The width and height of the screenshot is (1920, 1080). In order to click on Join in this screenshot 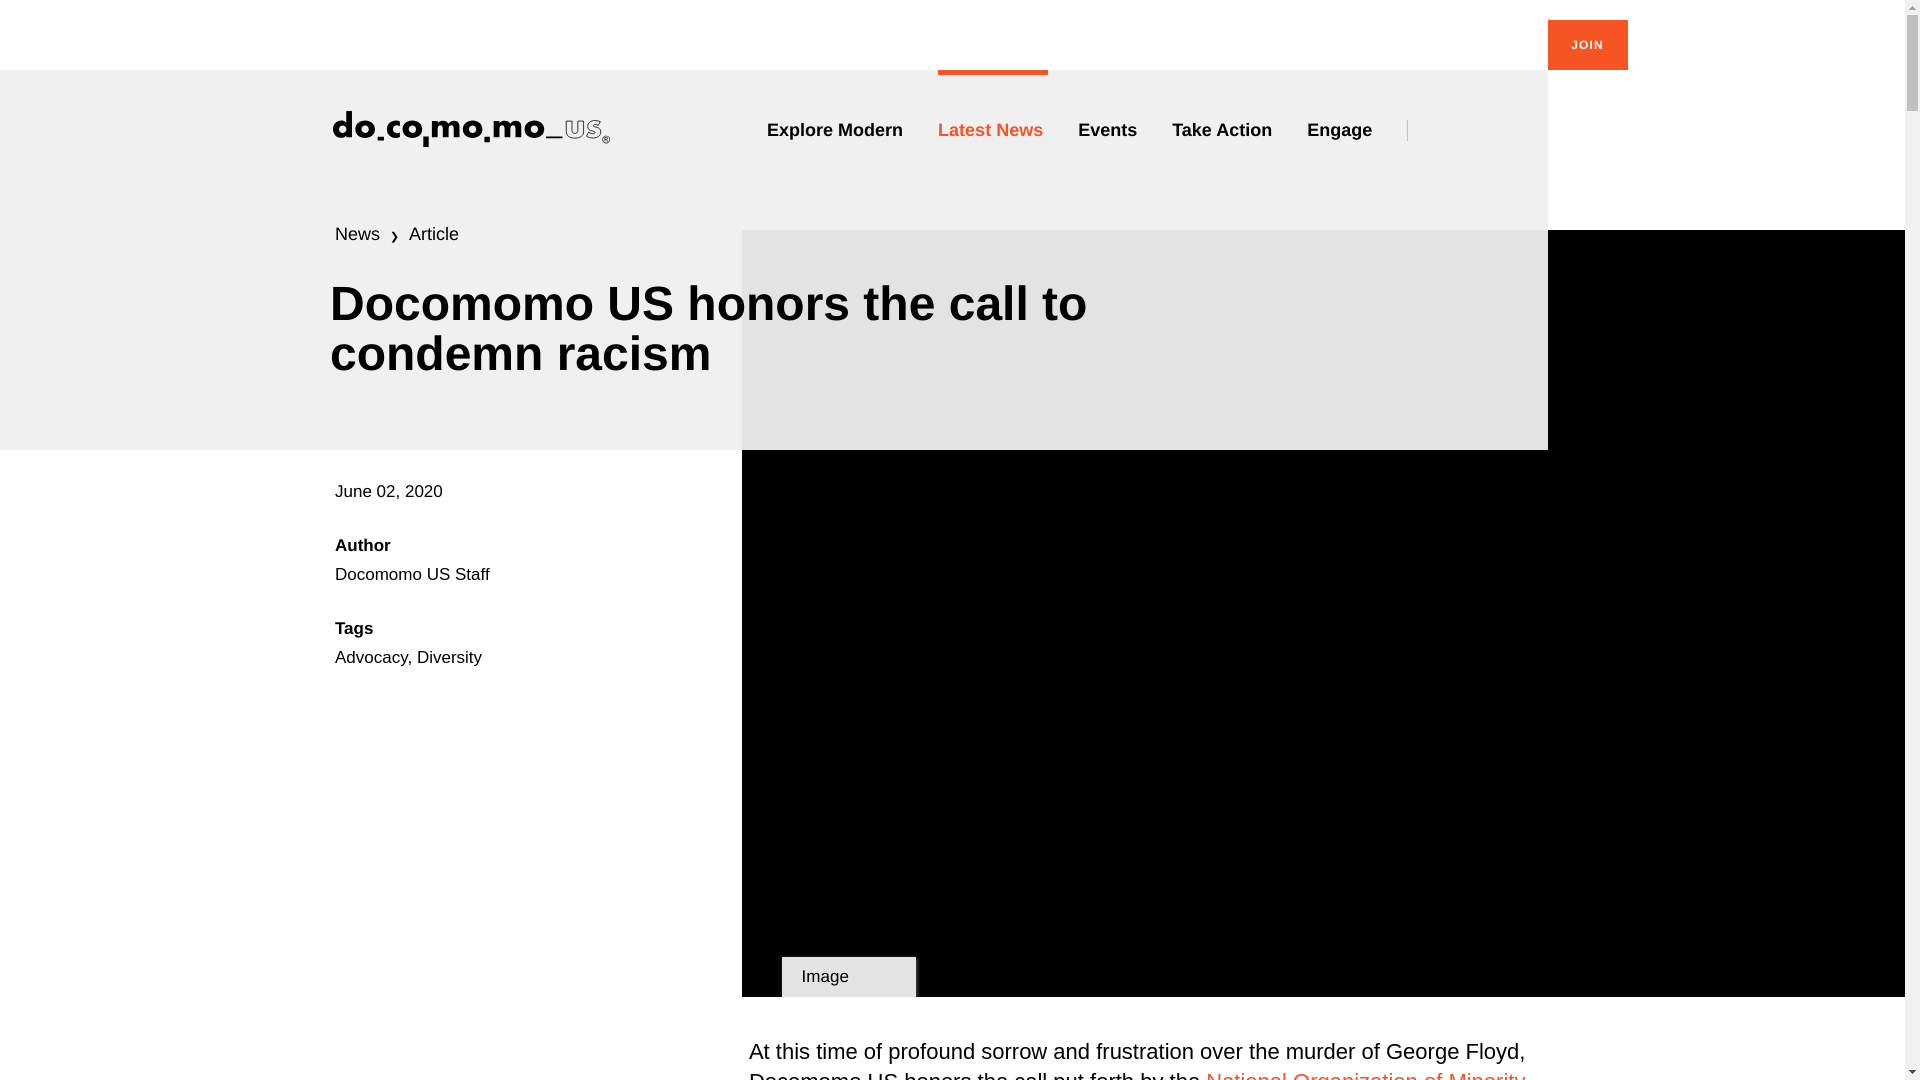, I will do `click(1588, 45)`.